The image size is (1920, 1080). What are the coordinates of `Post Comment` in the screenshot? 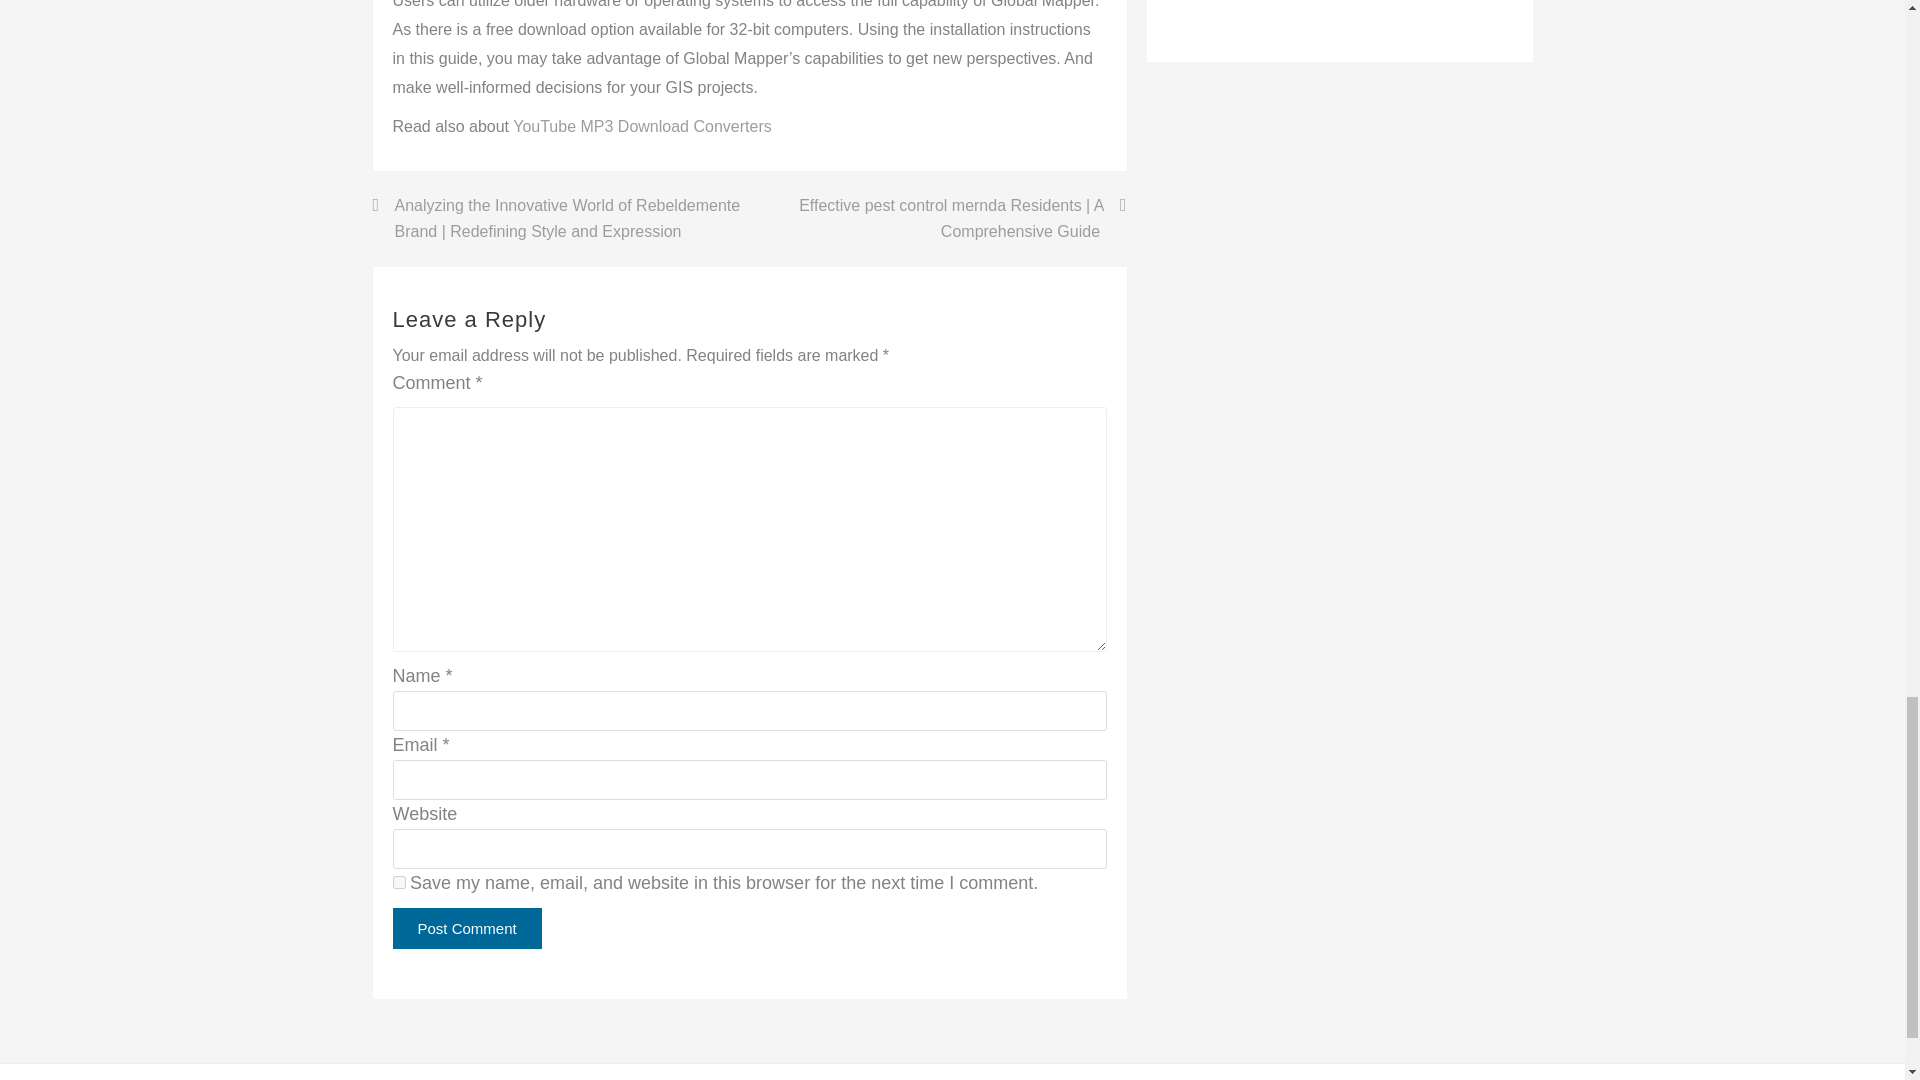 It's located at (466, 928).